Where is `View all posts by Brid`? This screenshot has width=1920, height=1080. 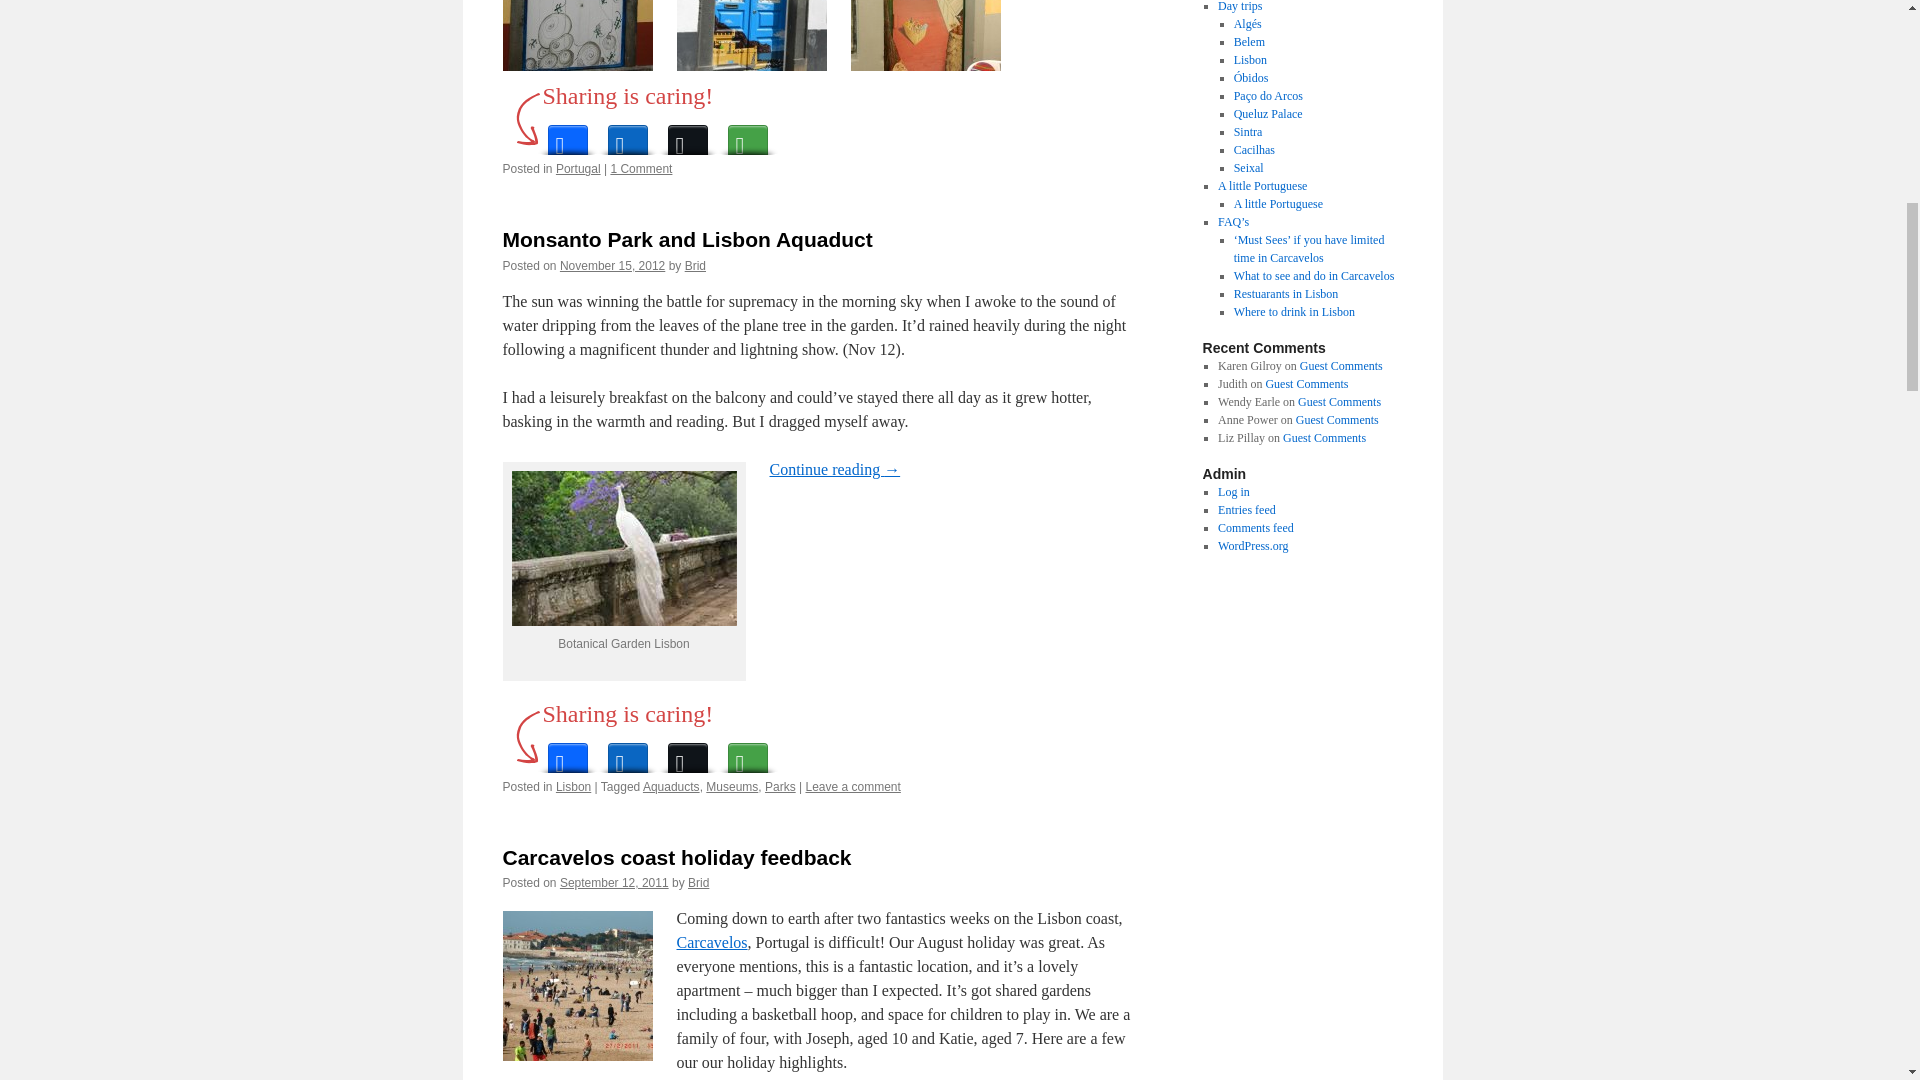
View all posts by Brid is located at coordinates (696, 266).